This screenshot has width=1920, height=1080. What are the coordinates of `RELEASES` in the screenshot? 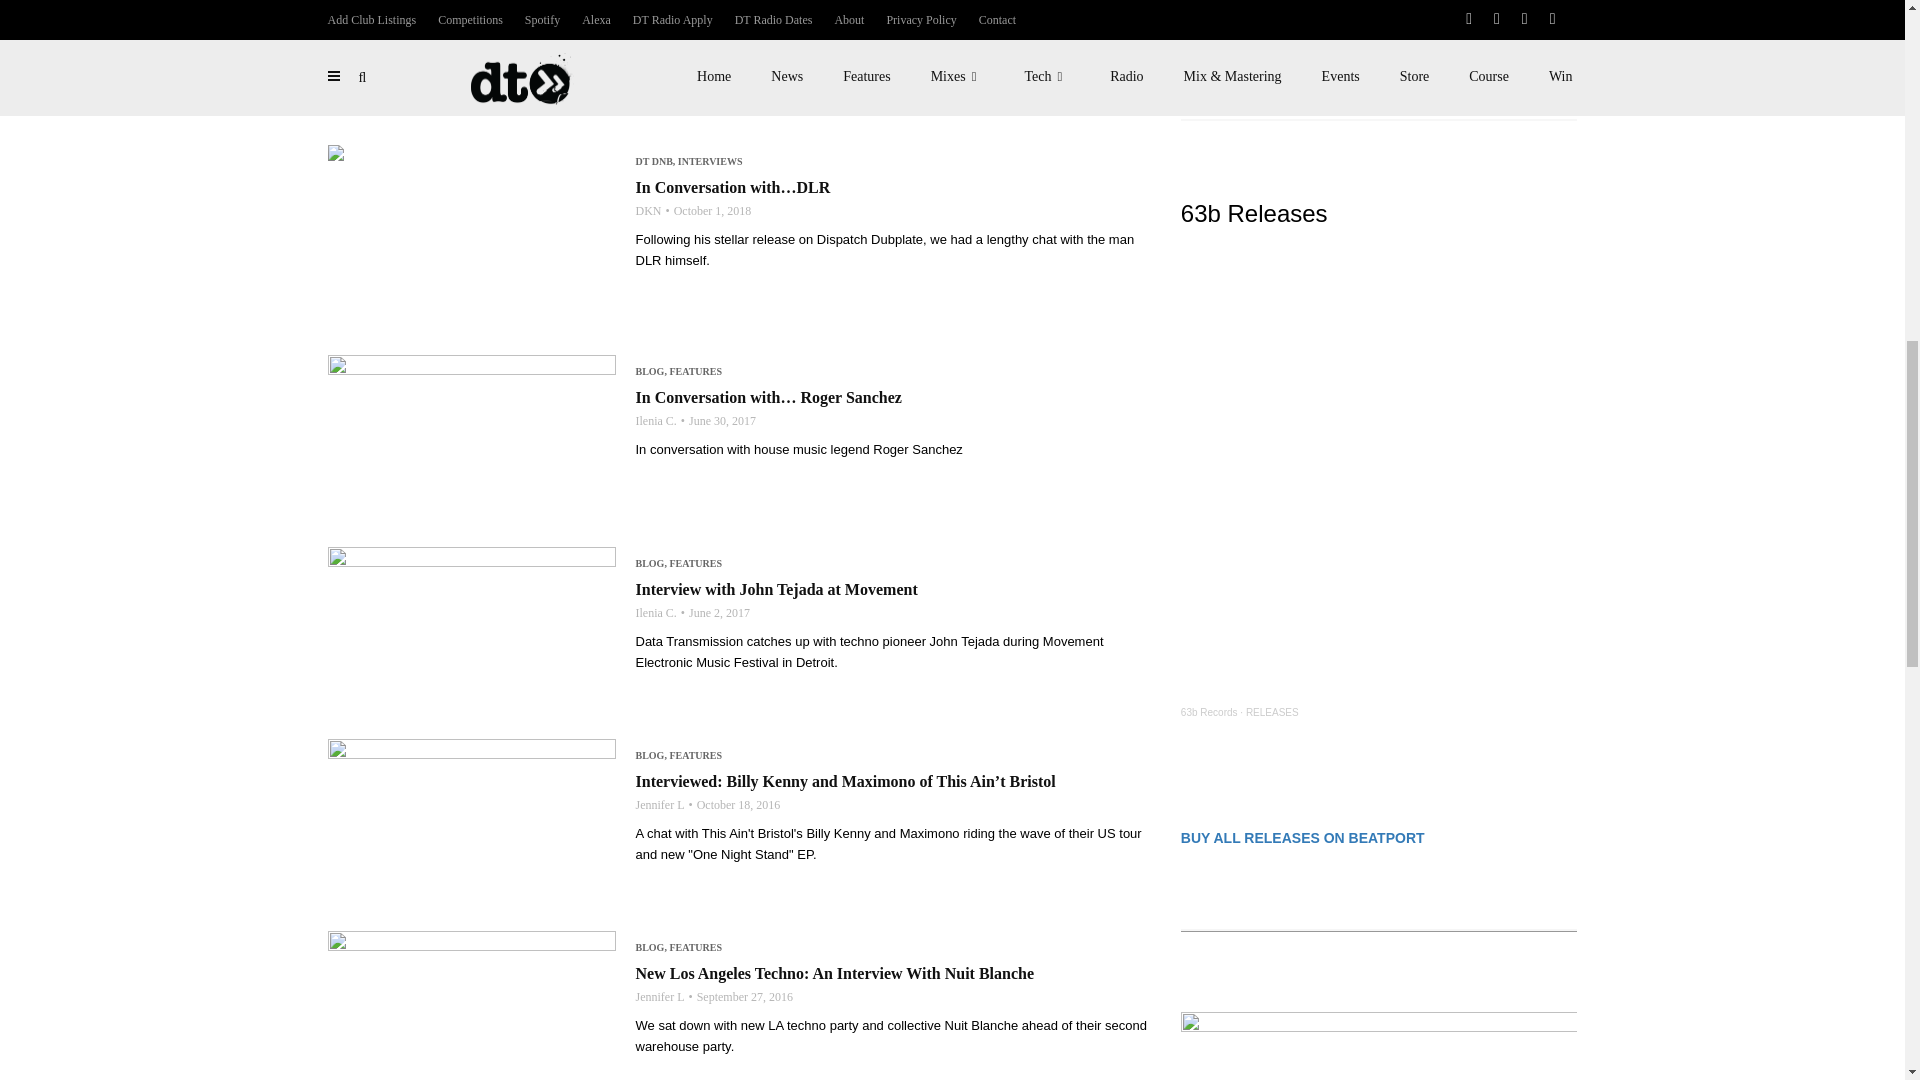 It's located at (1272, 712).